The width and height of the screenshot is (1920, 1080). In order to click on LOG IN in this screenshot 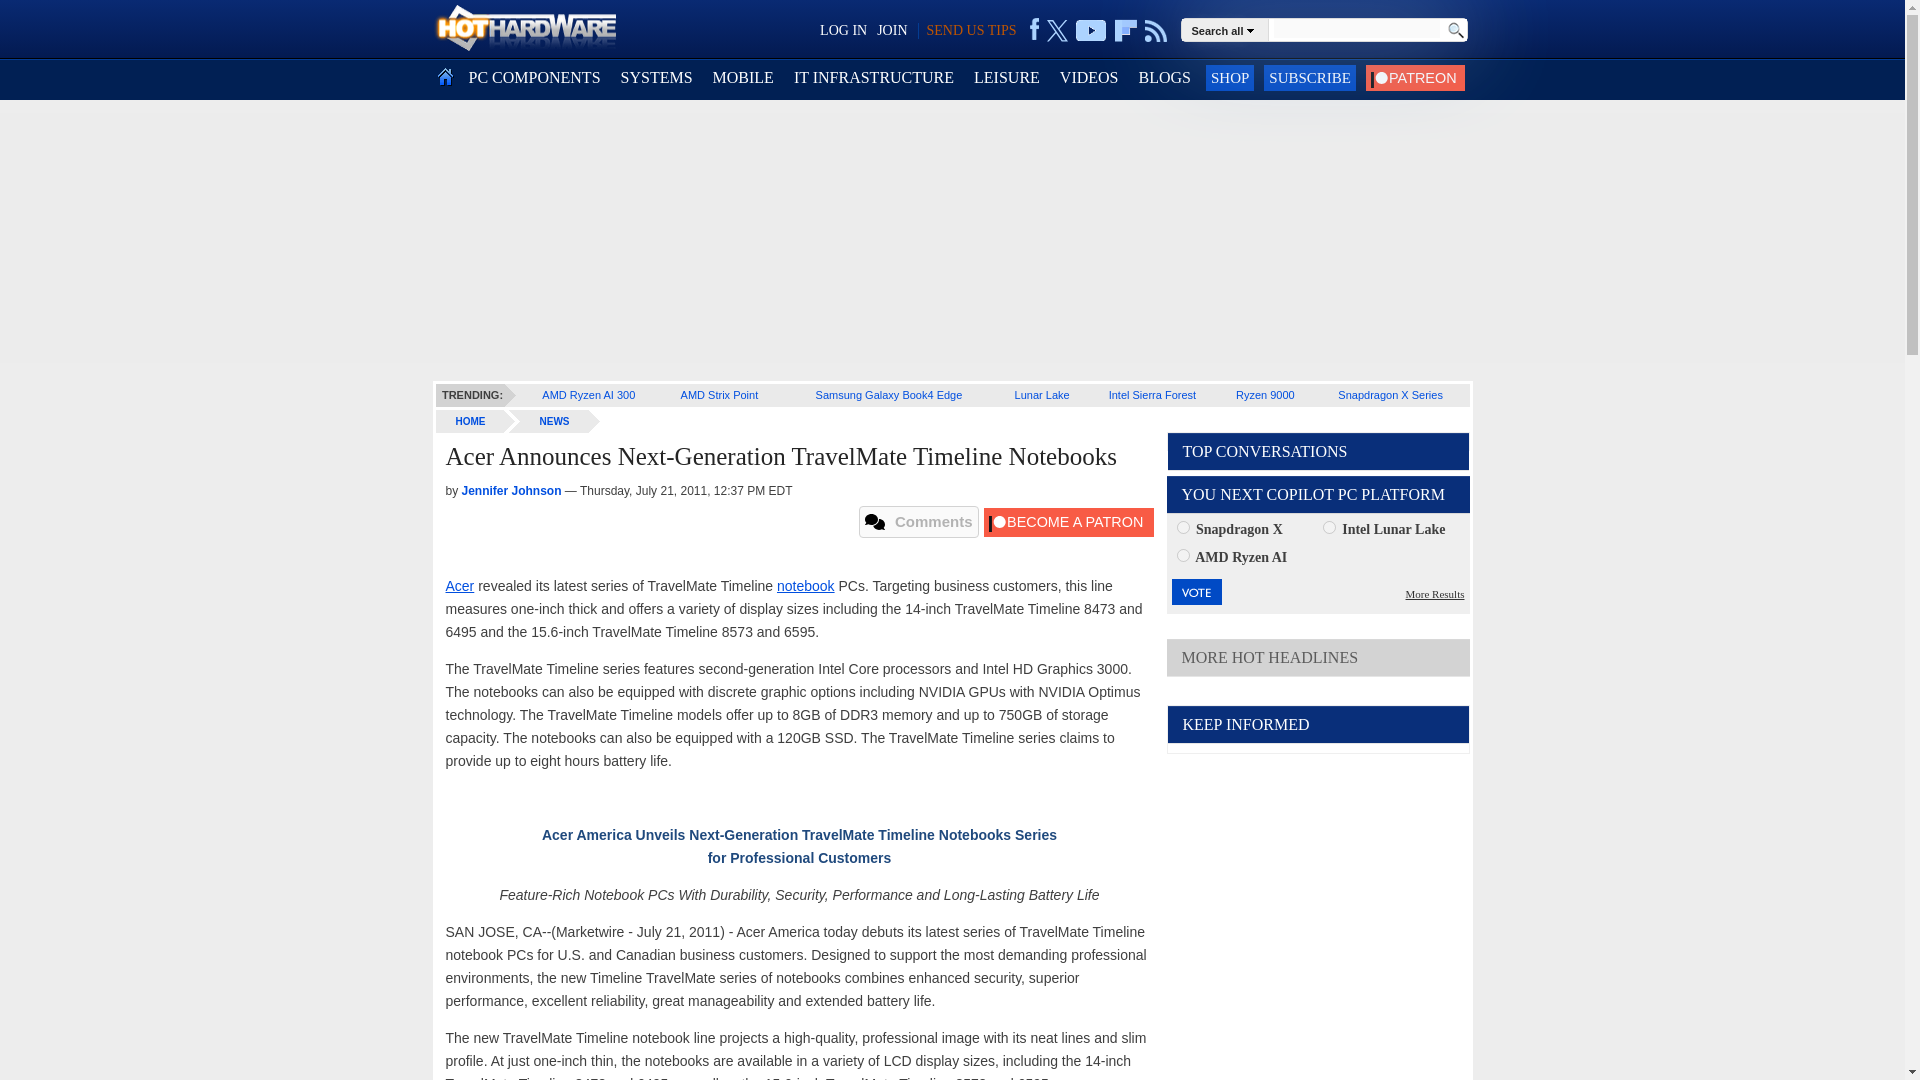, I will do `click(843, 30)`.